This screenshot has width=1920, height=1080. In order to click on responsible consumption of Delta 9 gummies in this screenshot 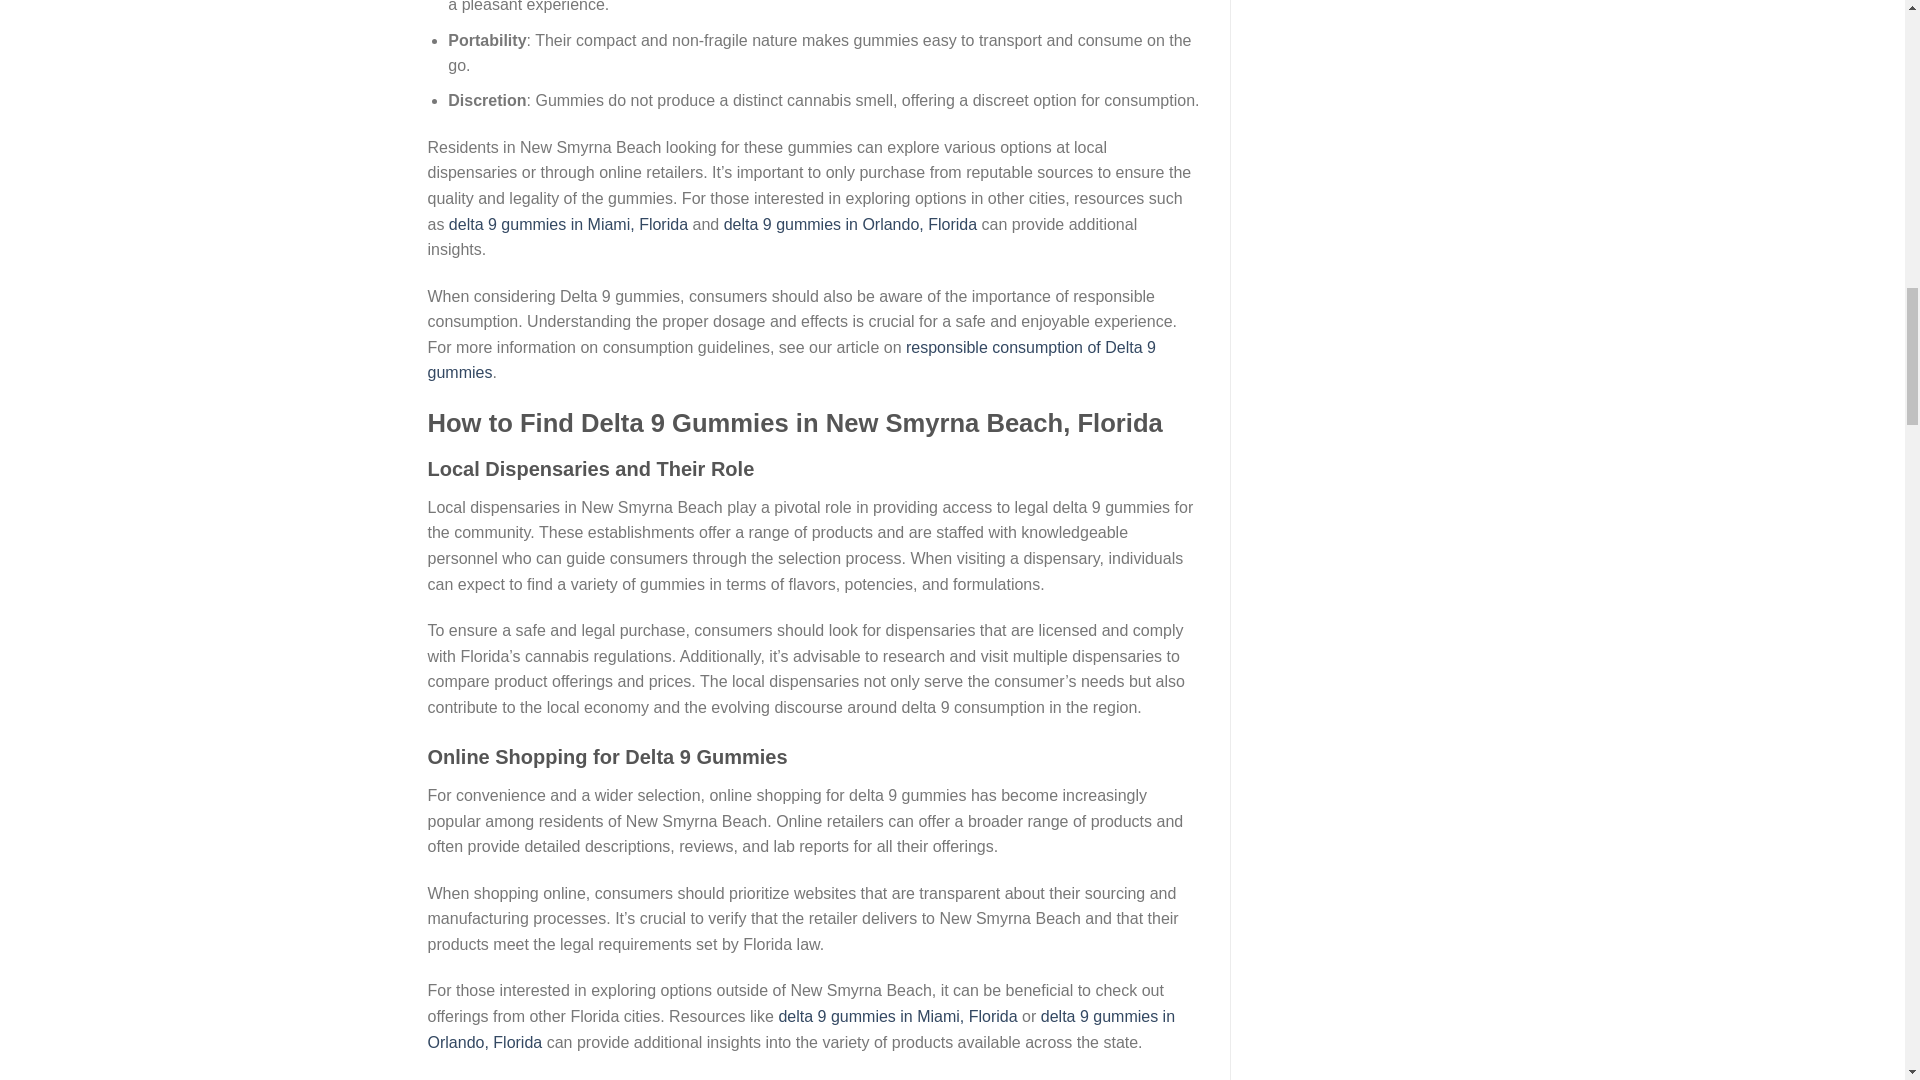, I will do `click(792, 360)`.